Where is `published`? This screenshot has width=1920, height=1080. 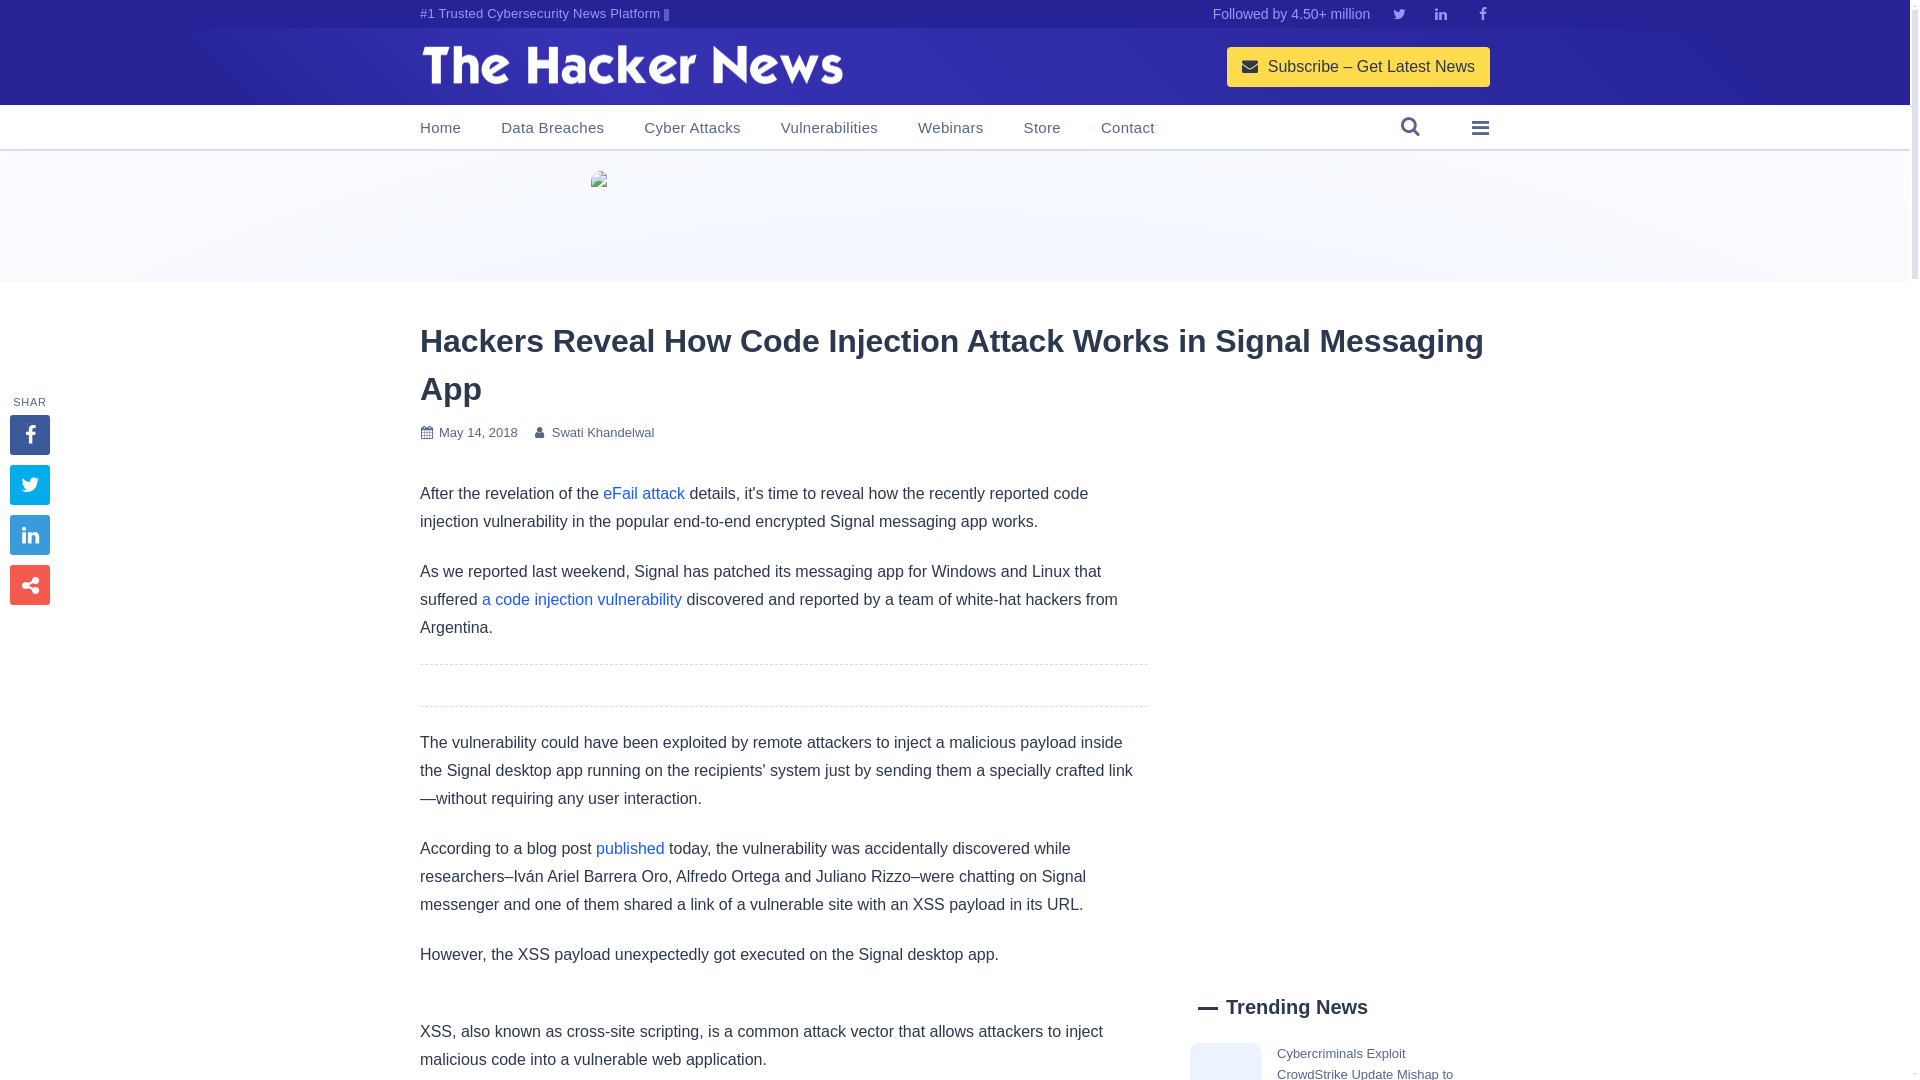
published is located at coordinates (630, 848).